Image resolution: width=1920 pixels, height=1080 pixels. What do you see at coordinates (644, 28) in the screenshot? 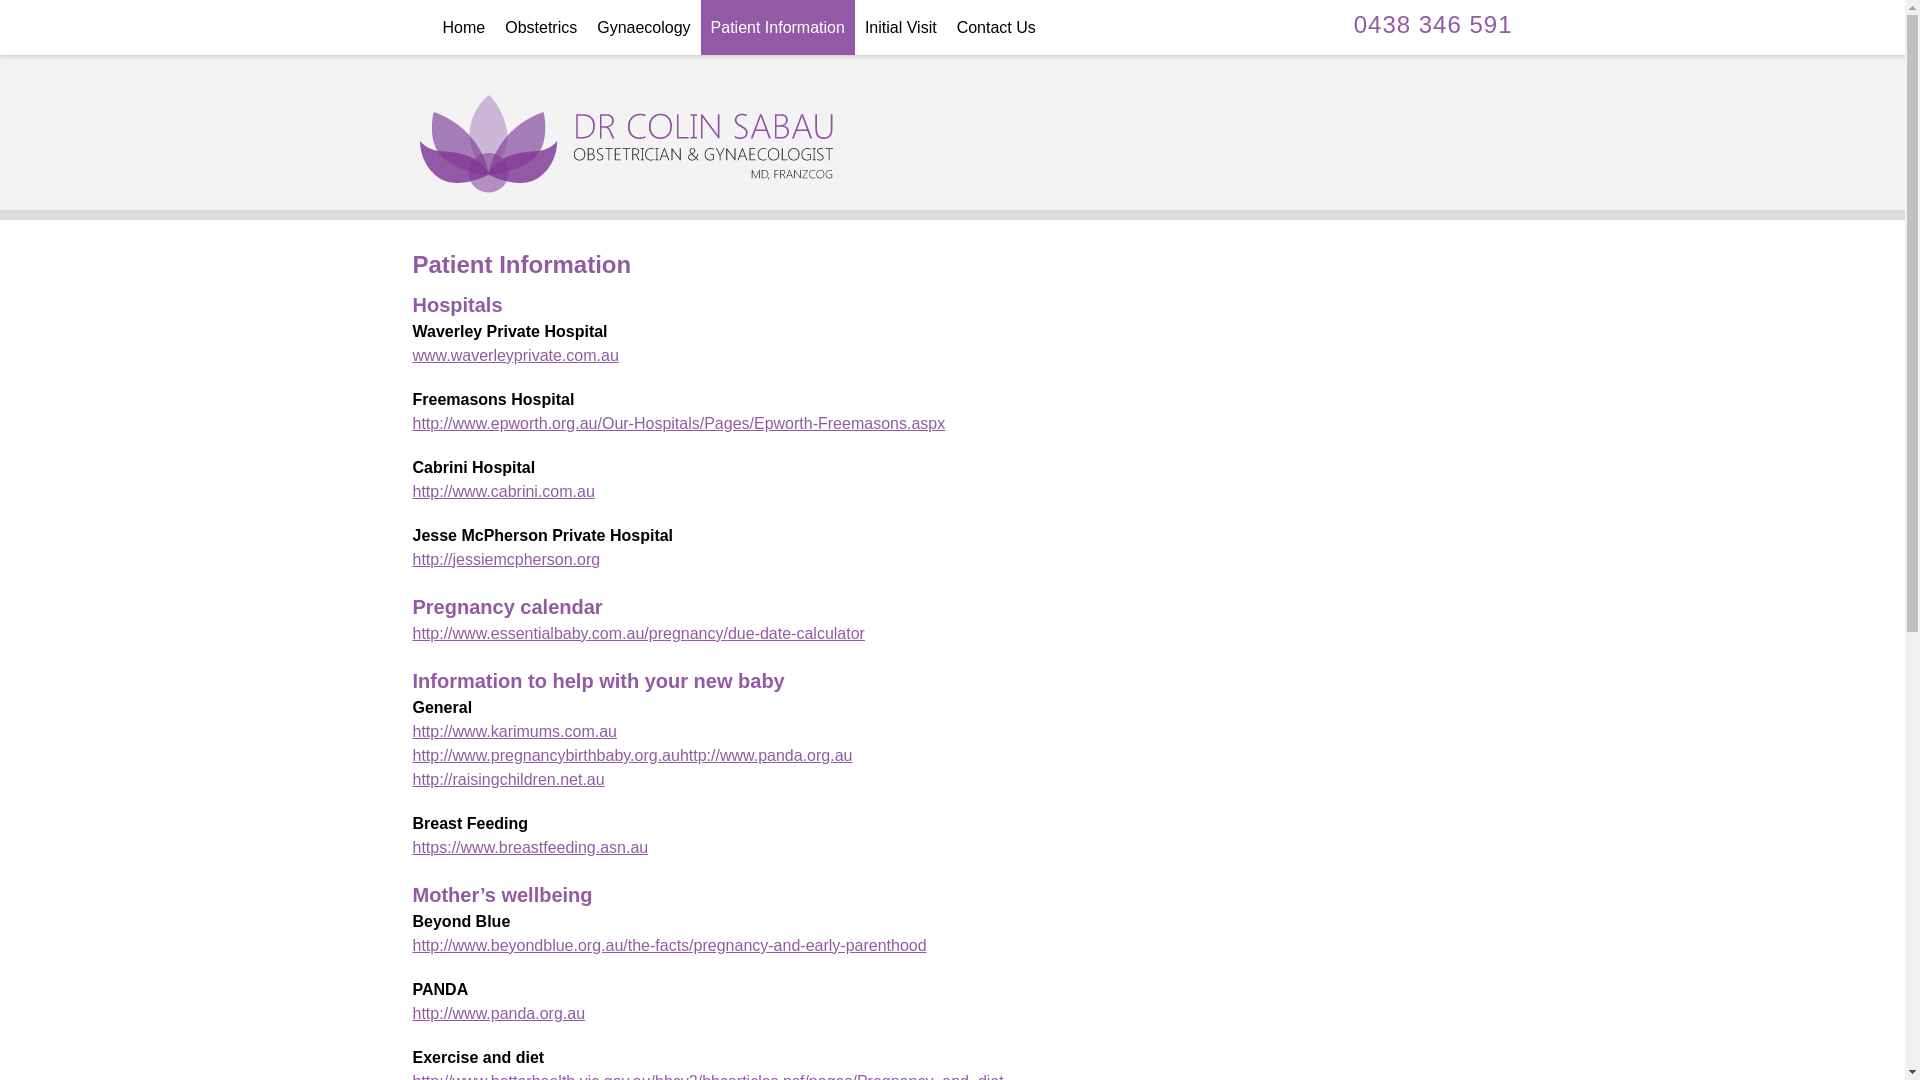
I see `Gynaecology` at bounding box center [644, 28].